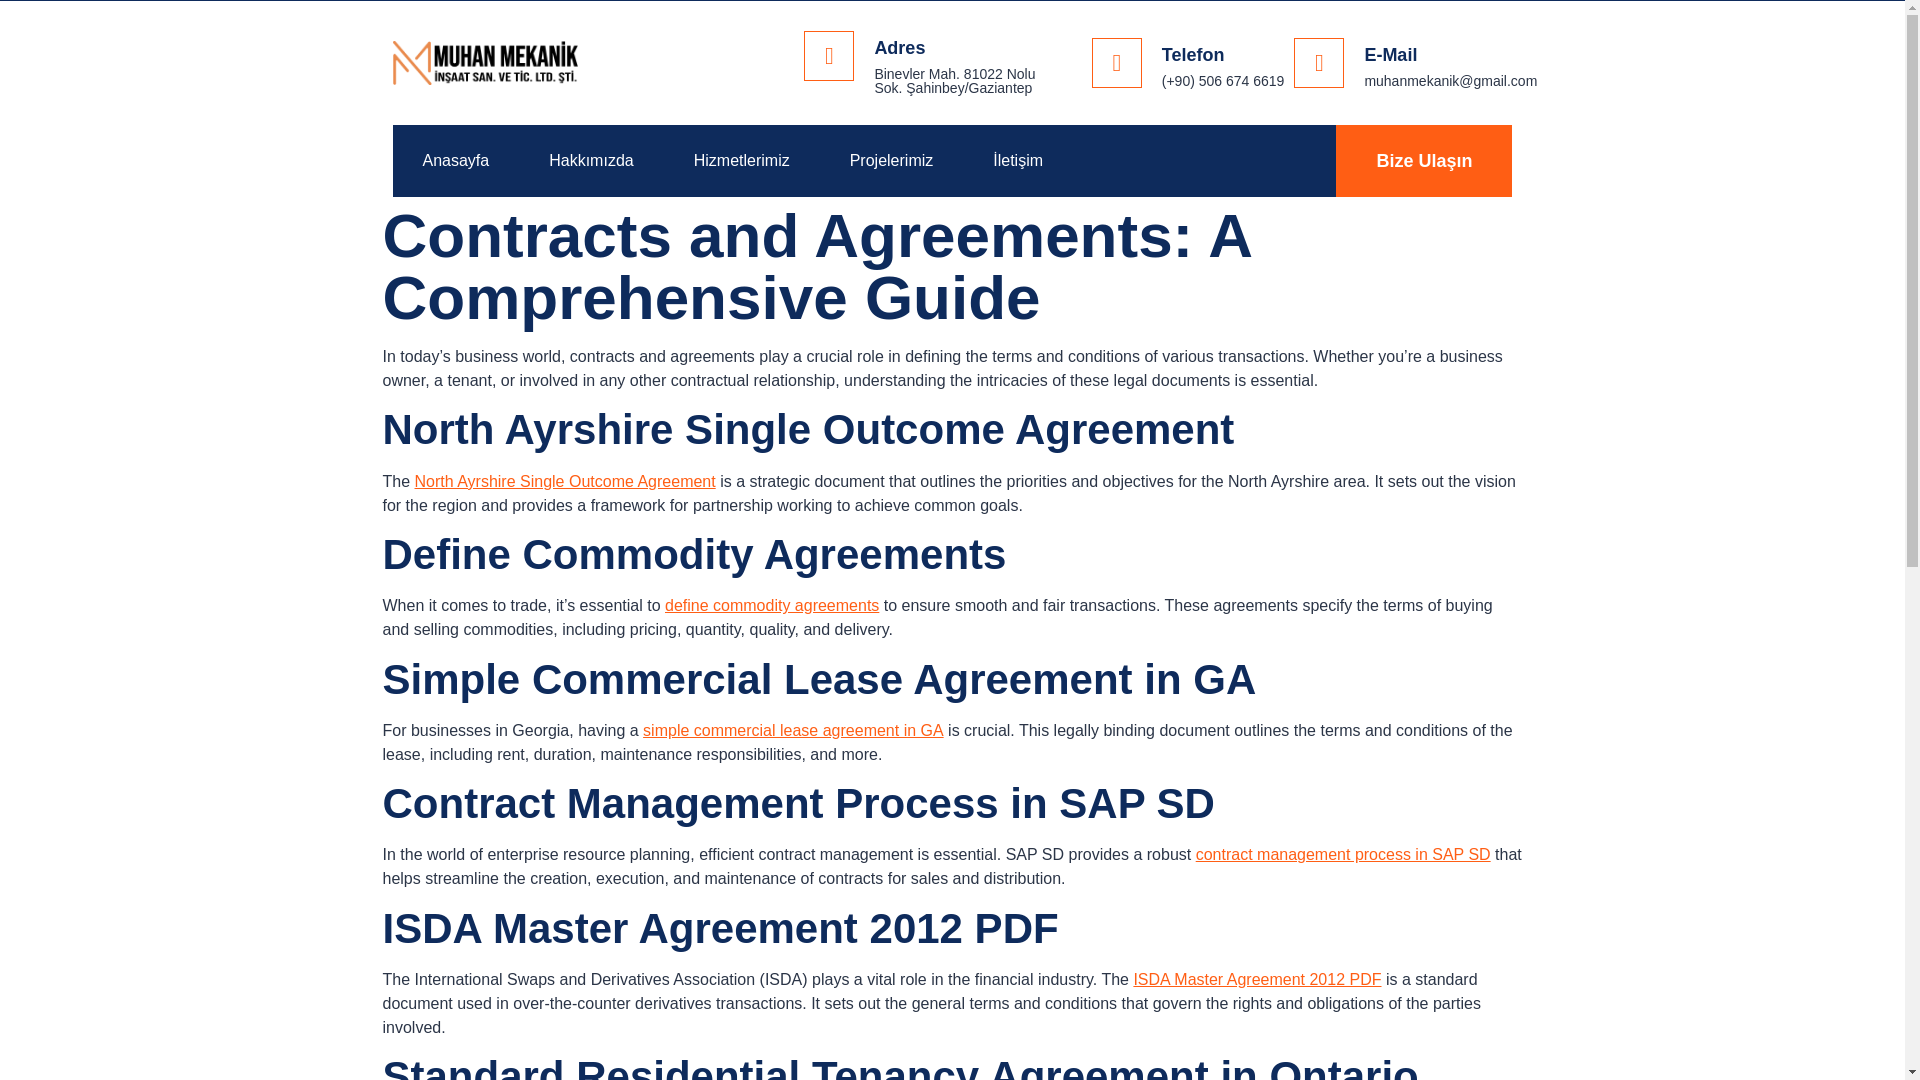 This screenshot has height=1080, width=1920. I want to click on contract management process in SAP SD, so click(1344, 854).